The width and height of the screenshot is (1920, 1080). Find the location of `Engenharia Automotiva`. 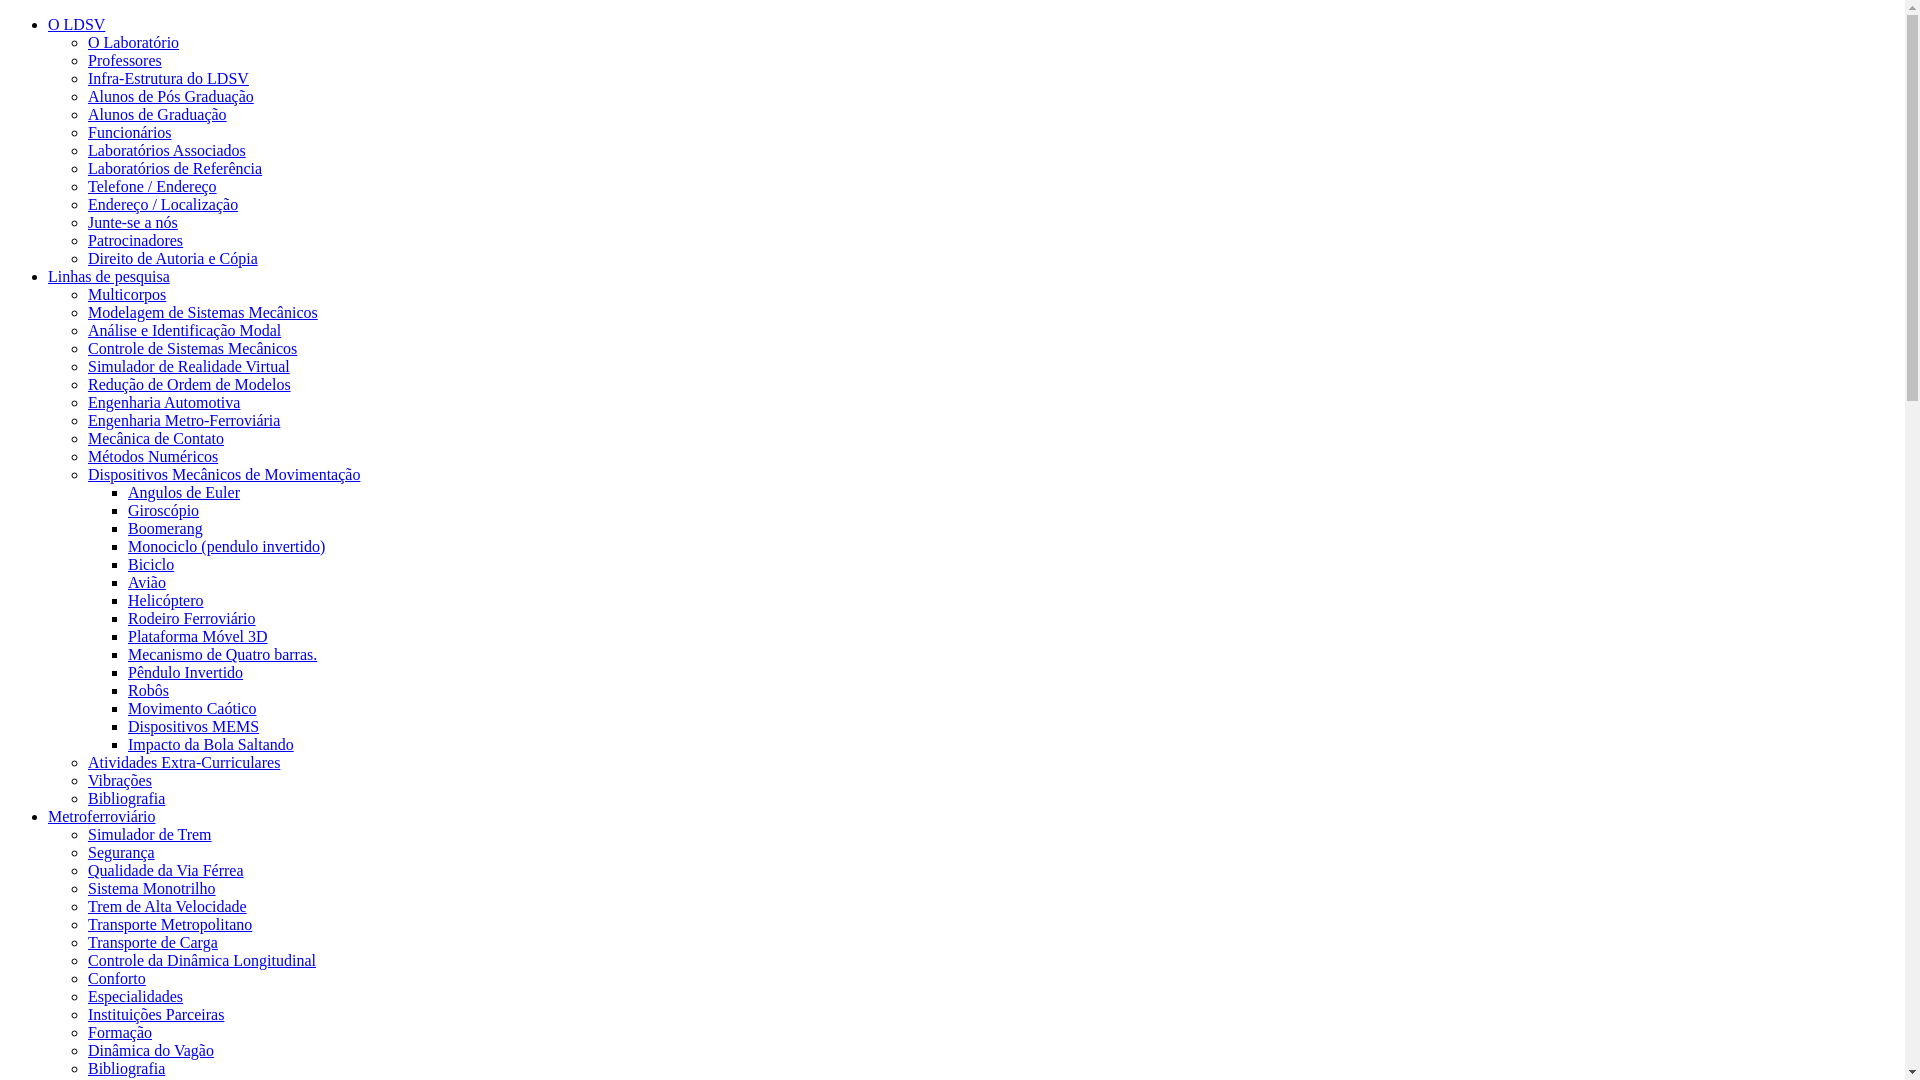

Engenharia Automotiva is located at coordinates (164, 402).